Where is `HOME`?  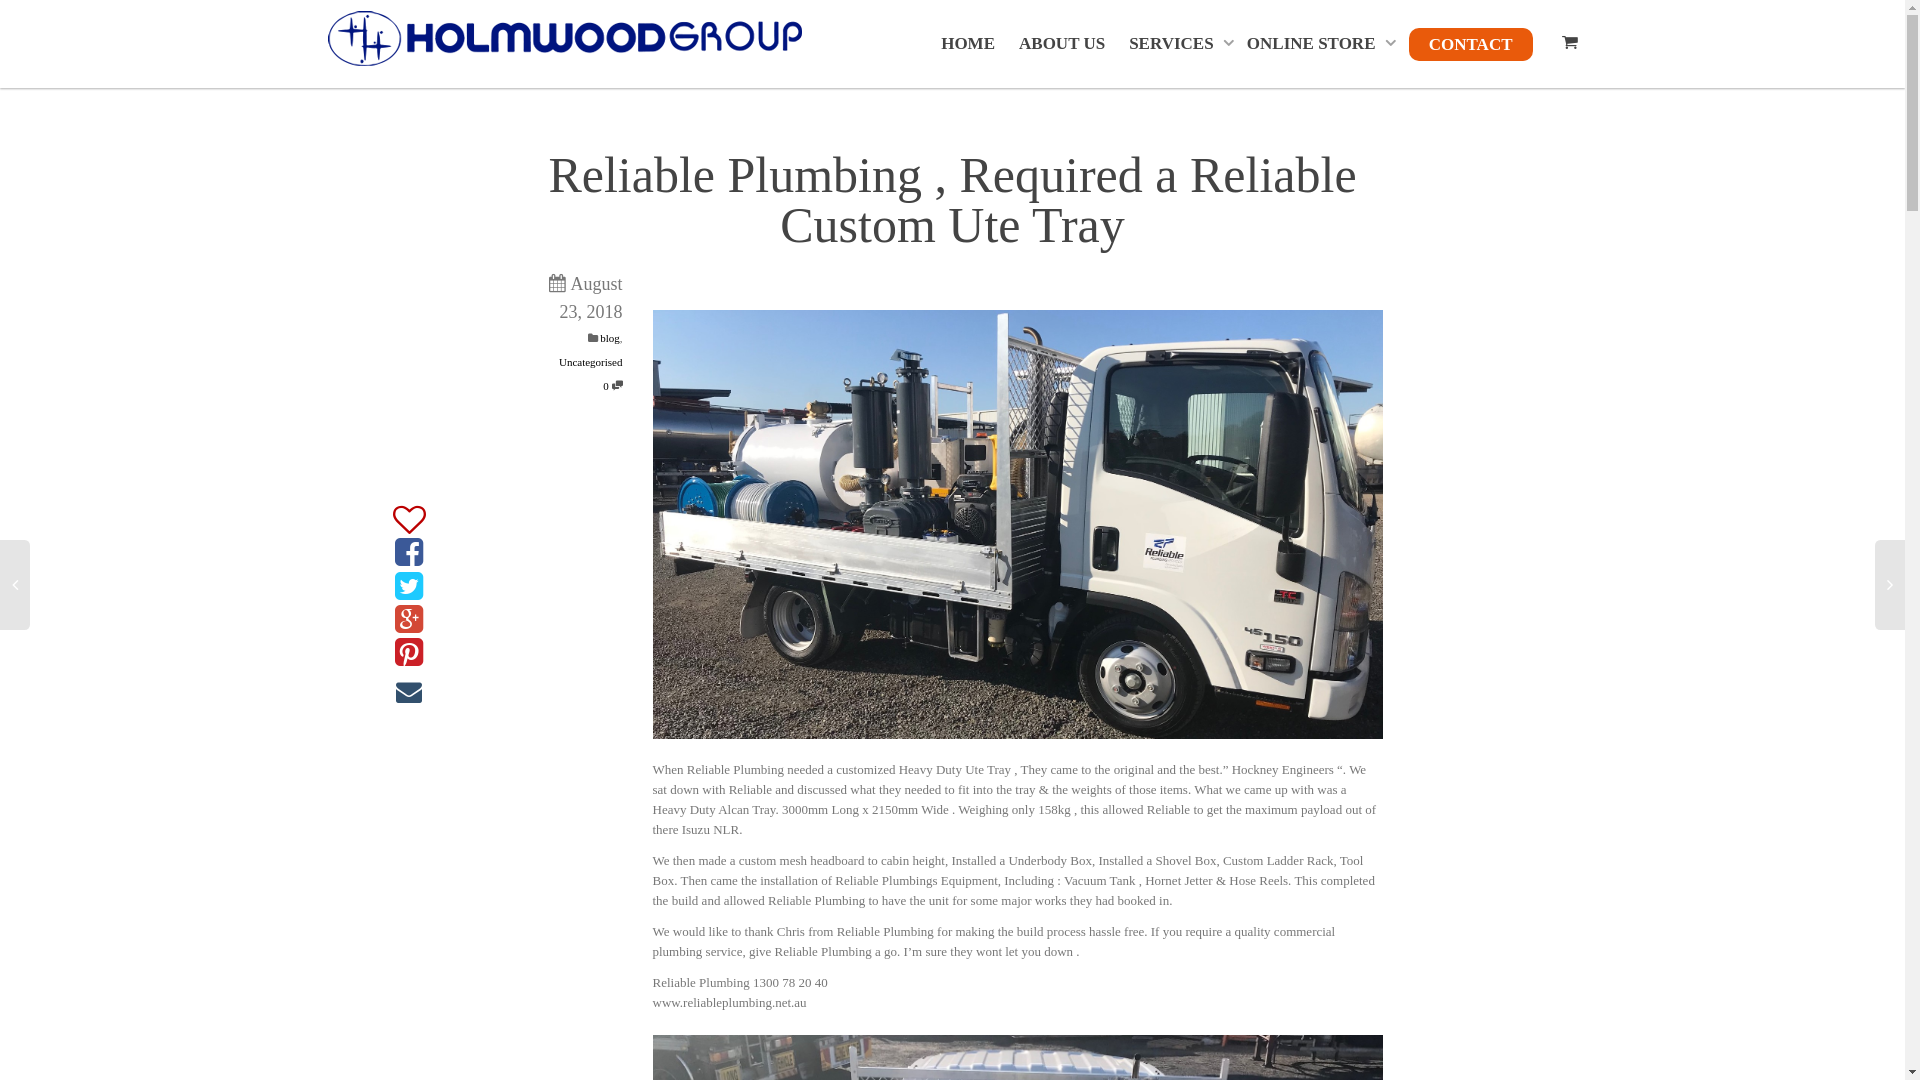 HOME is located at coordinates (968, 44).